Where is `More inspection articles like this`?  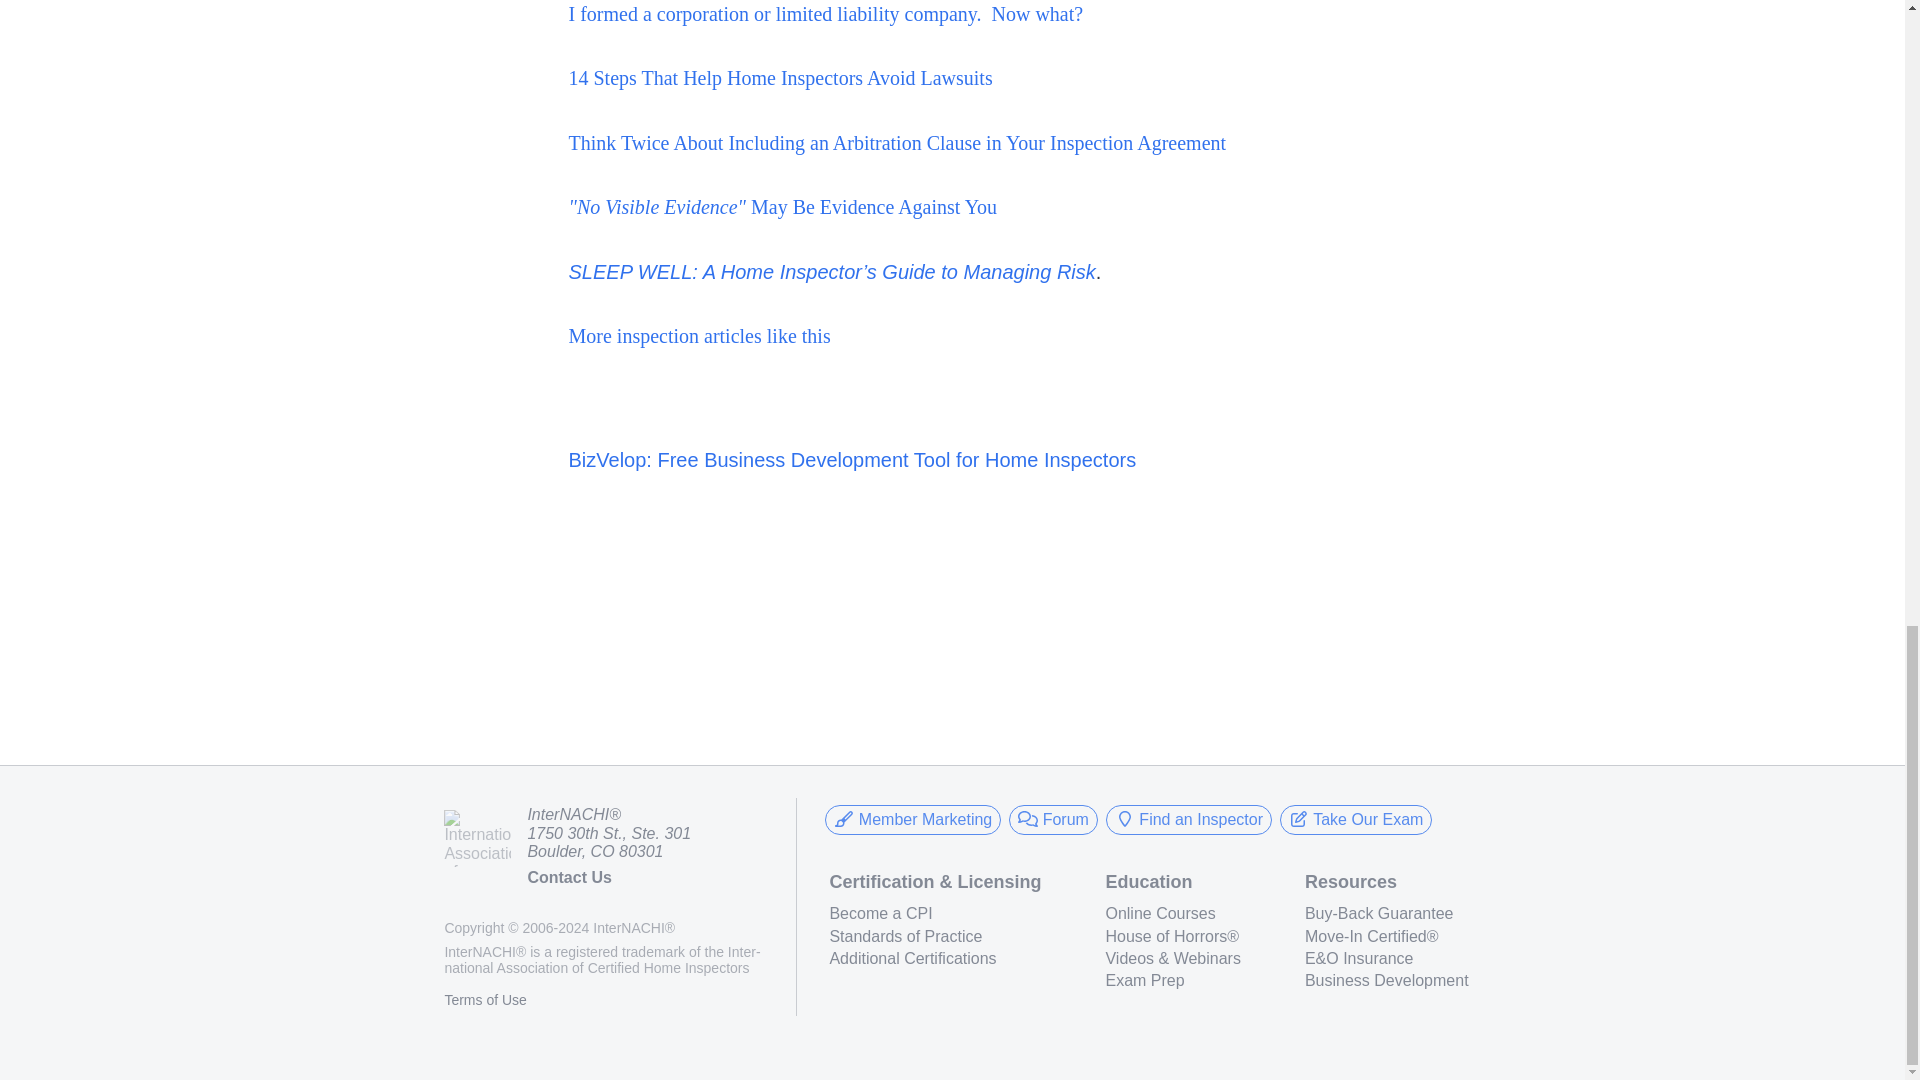 More inspection articles like this is located at coordinates (698, 336).